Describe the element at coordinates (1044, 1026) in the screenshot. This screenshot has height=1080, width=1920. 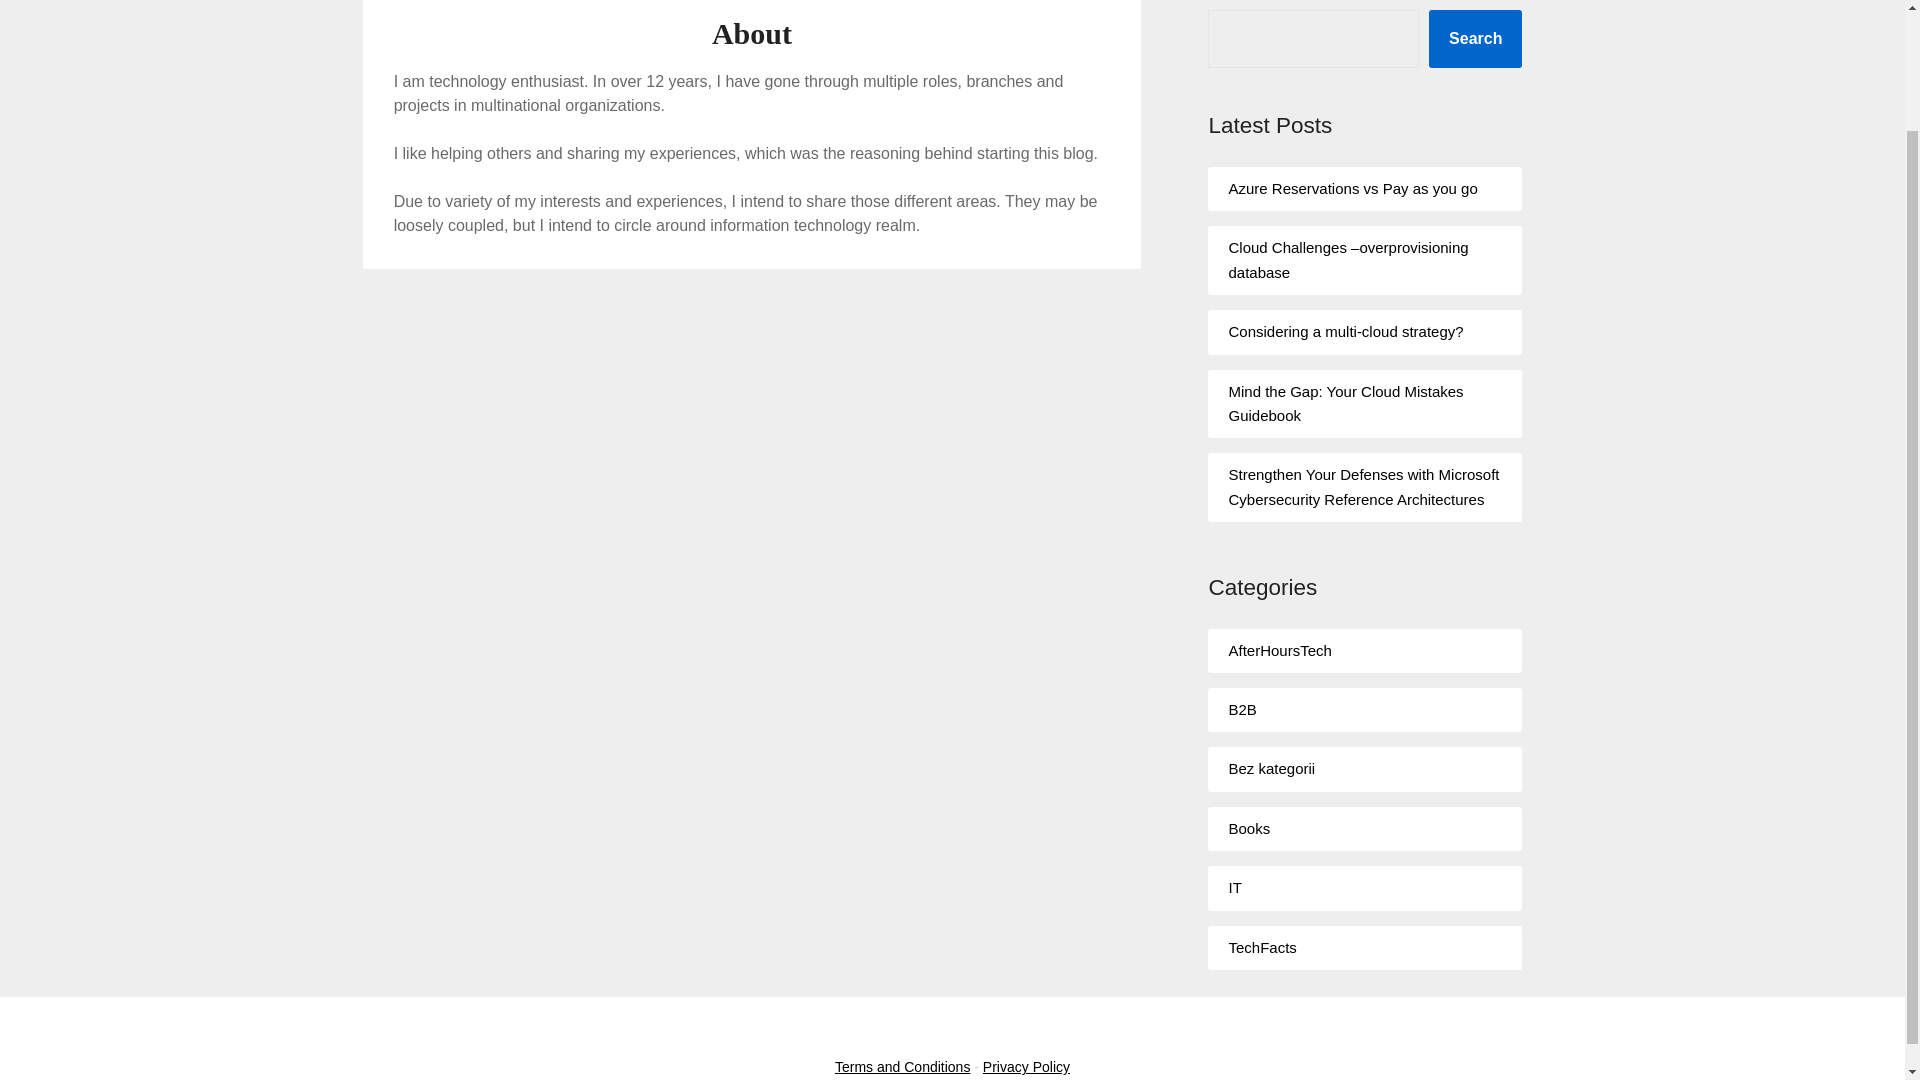
I see `SuperbThemes` at that location.